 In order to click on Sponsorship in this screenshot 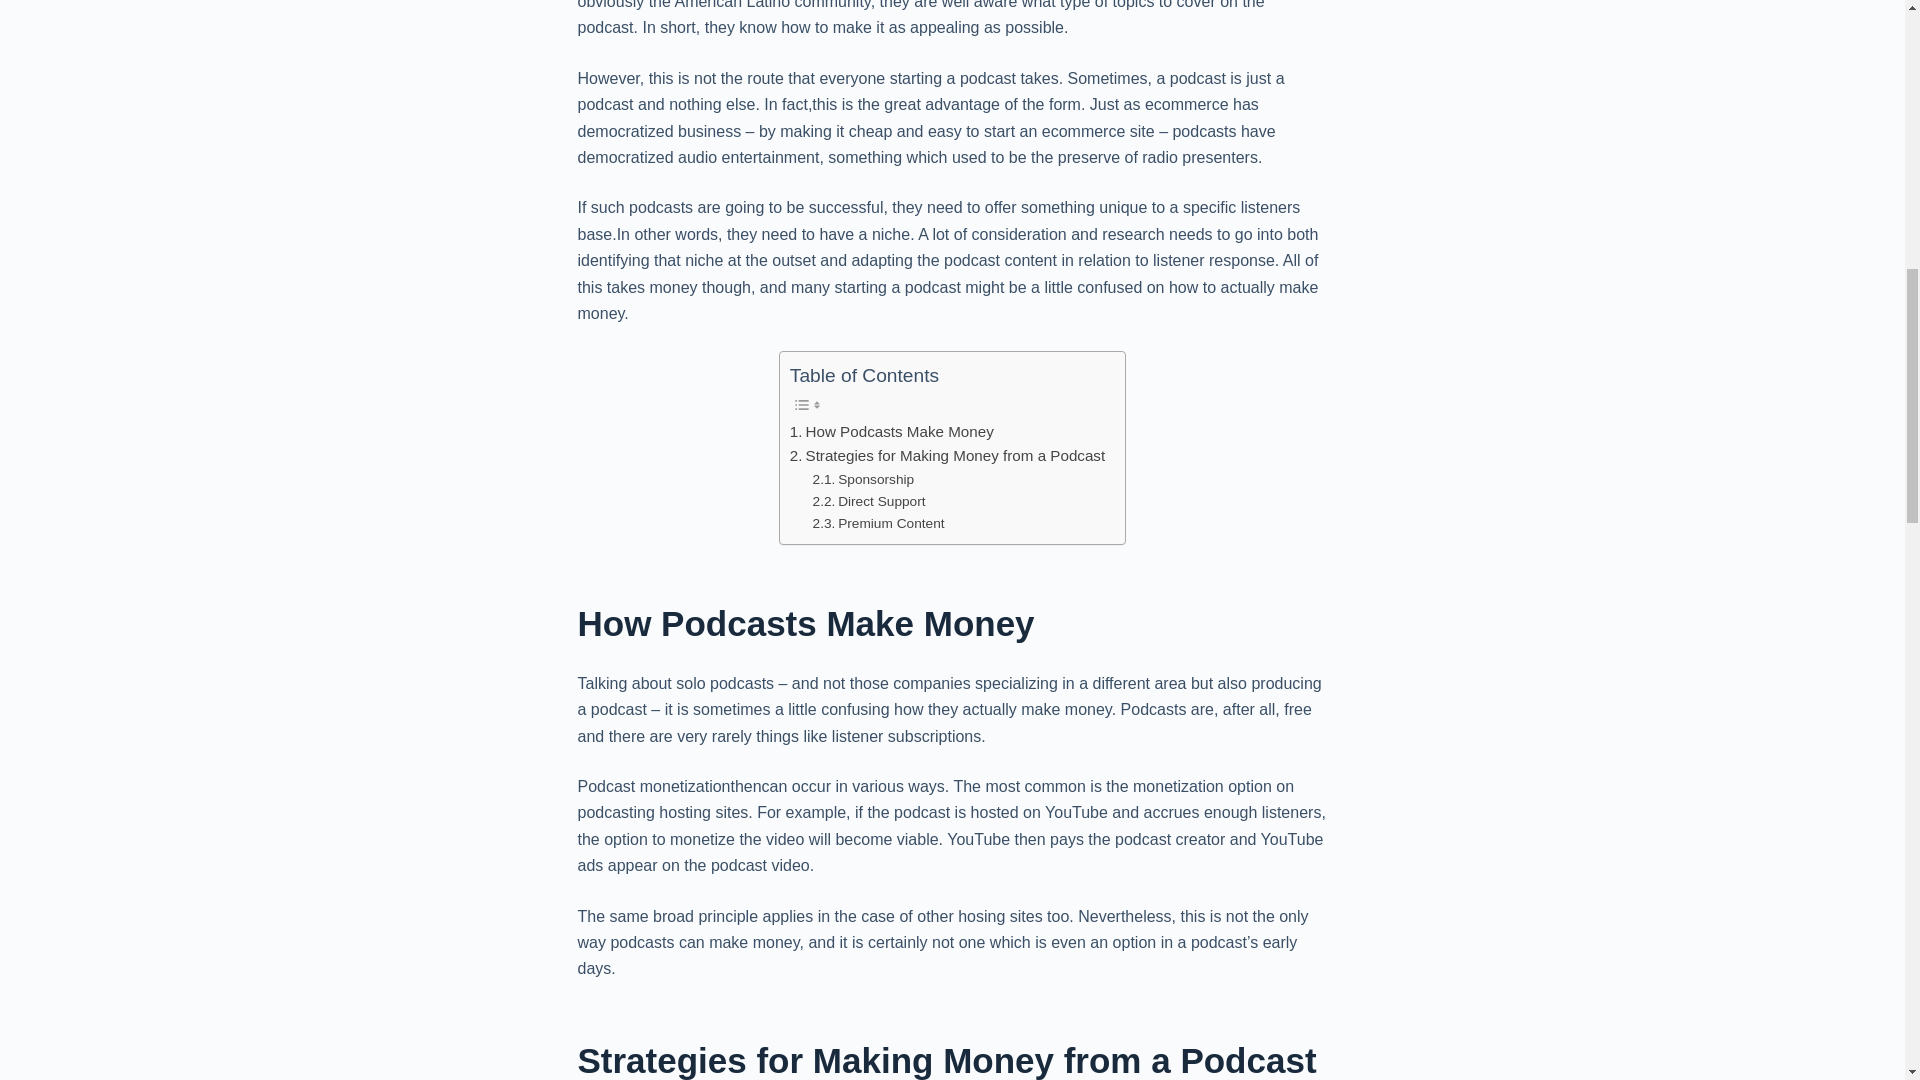, I will do `click(864, 480)`.